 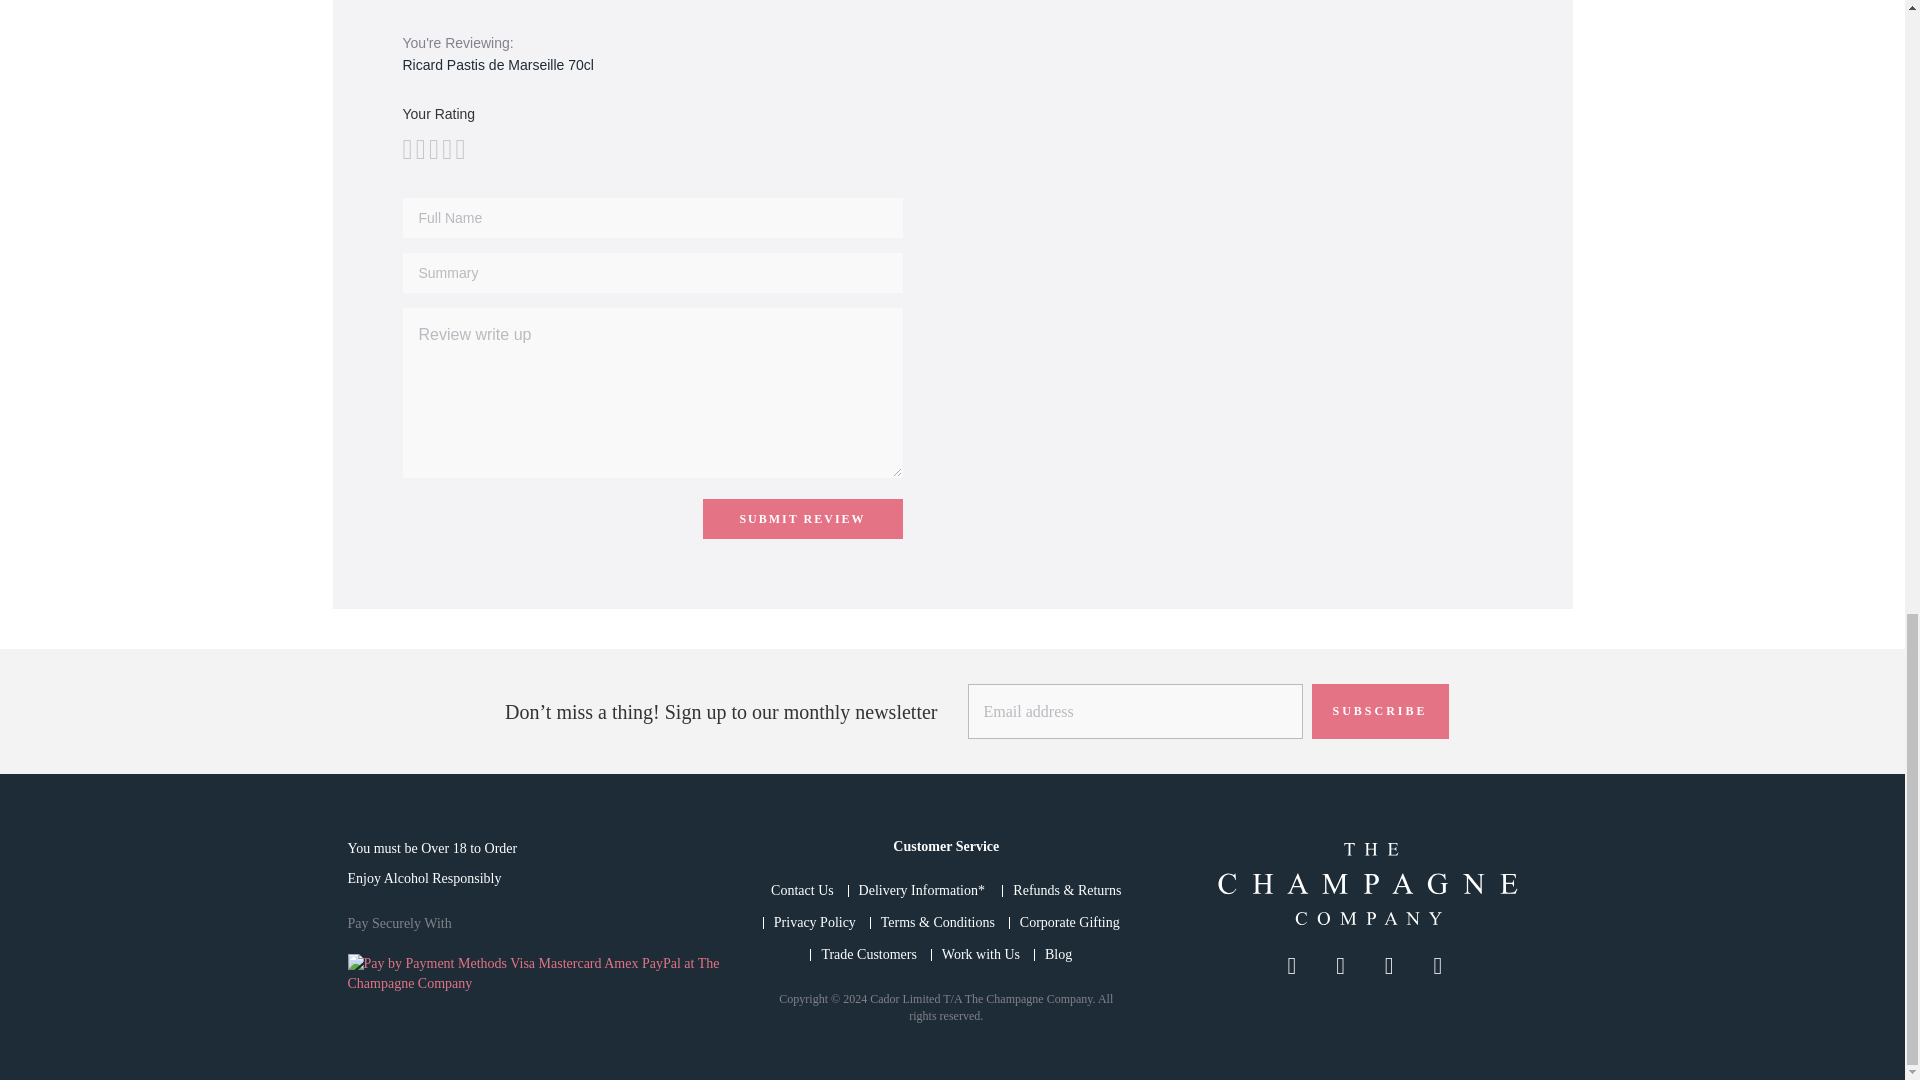 What do you see at coordinates (432, 150) in the screenshot?
I see `5 stars` at bounding box center [432, 150].